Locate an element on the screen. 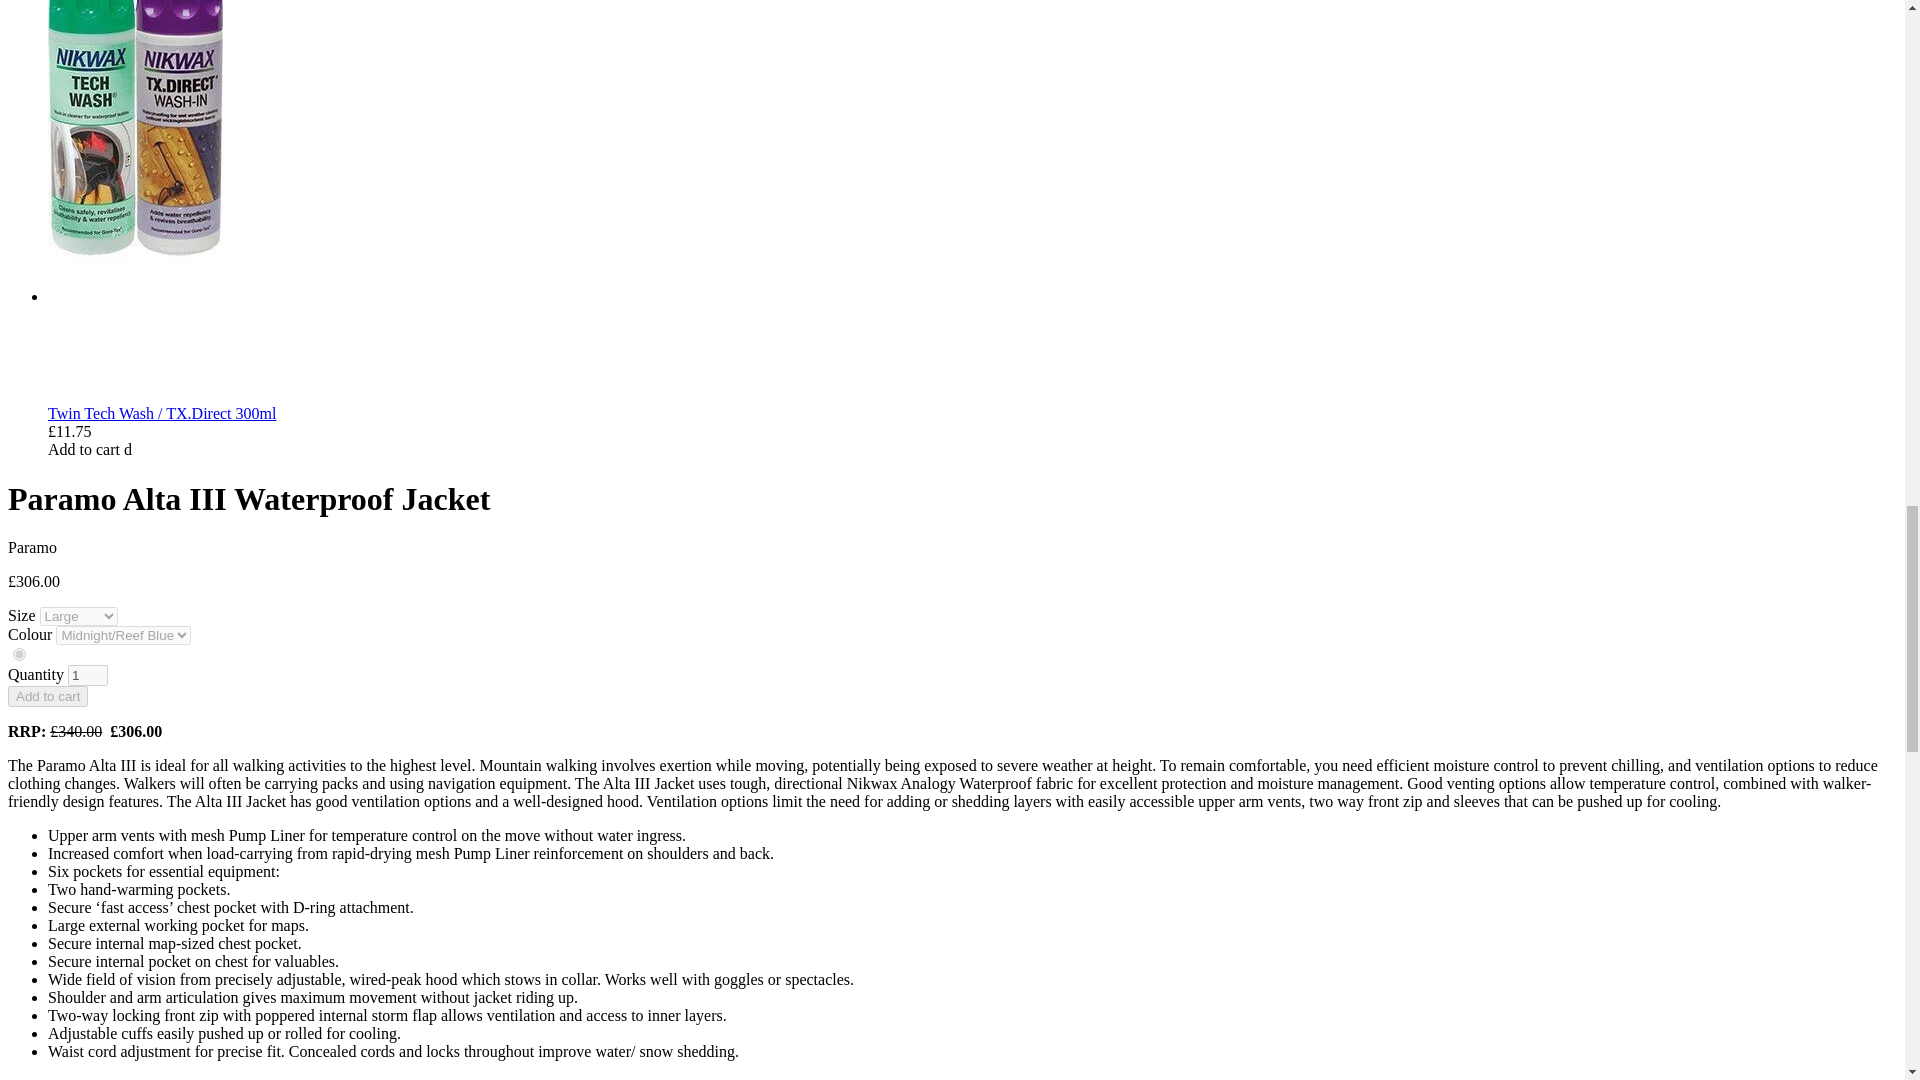 Image resolution: width=1920 pixels, height=1080 pixels. Add to cart is located at coordinates (48, 696).